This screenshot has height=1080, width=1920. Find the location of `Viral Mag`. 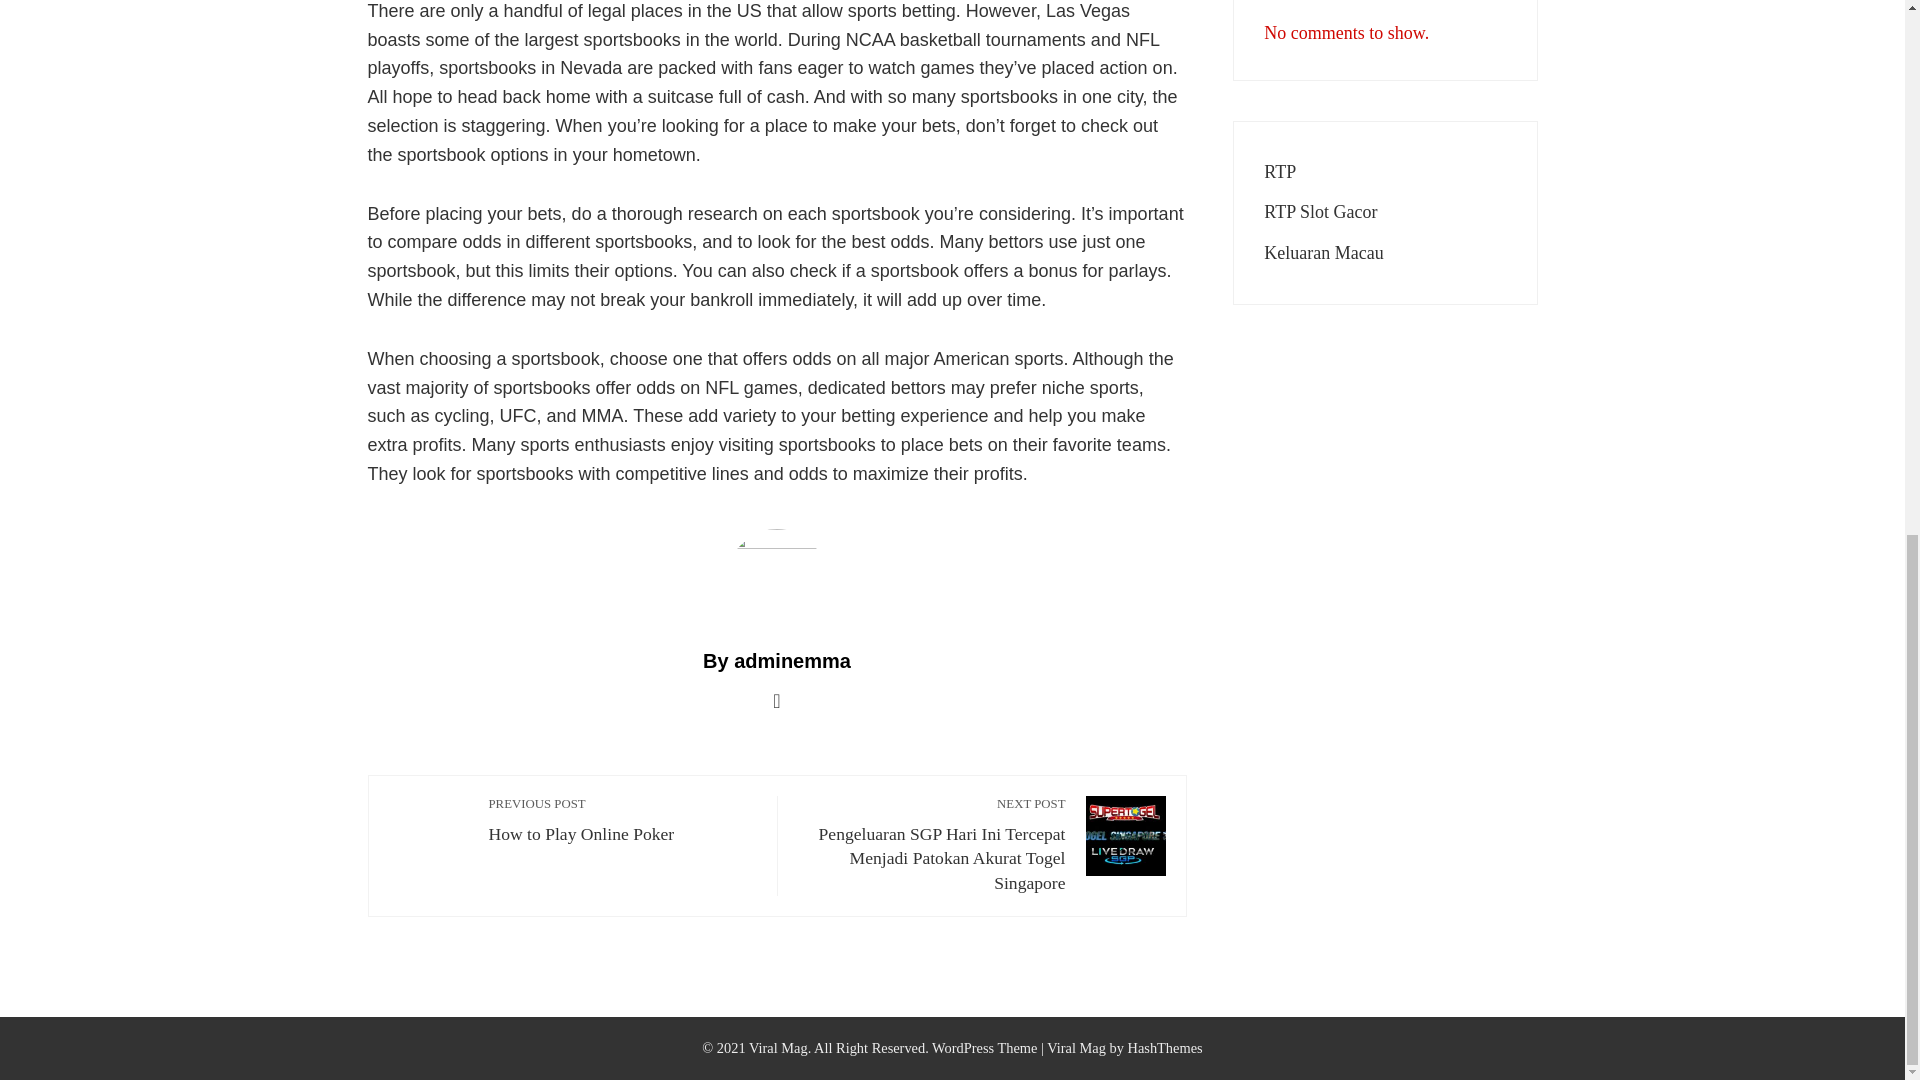

Viral Mag is located at coordinates (1076, 1048).